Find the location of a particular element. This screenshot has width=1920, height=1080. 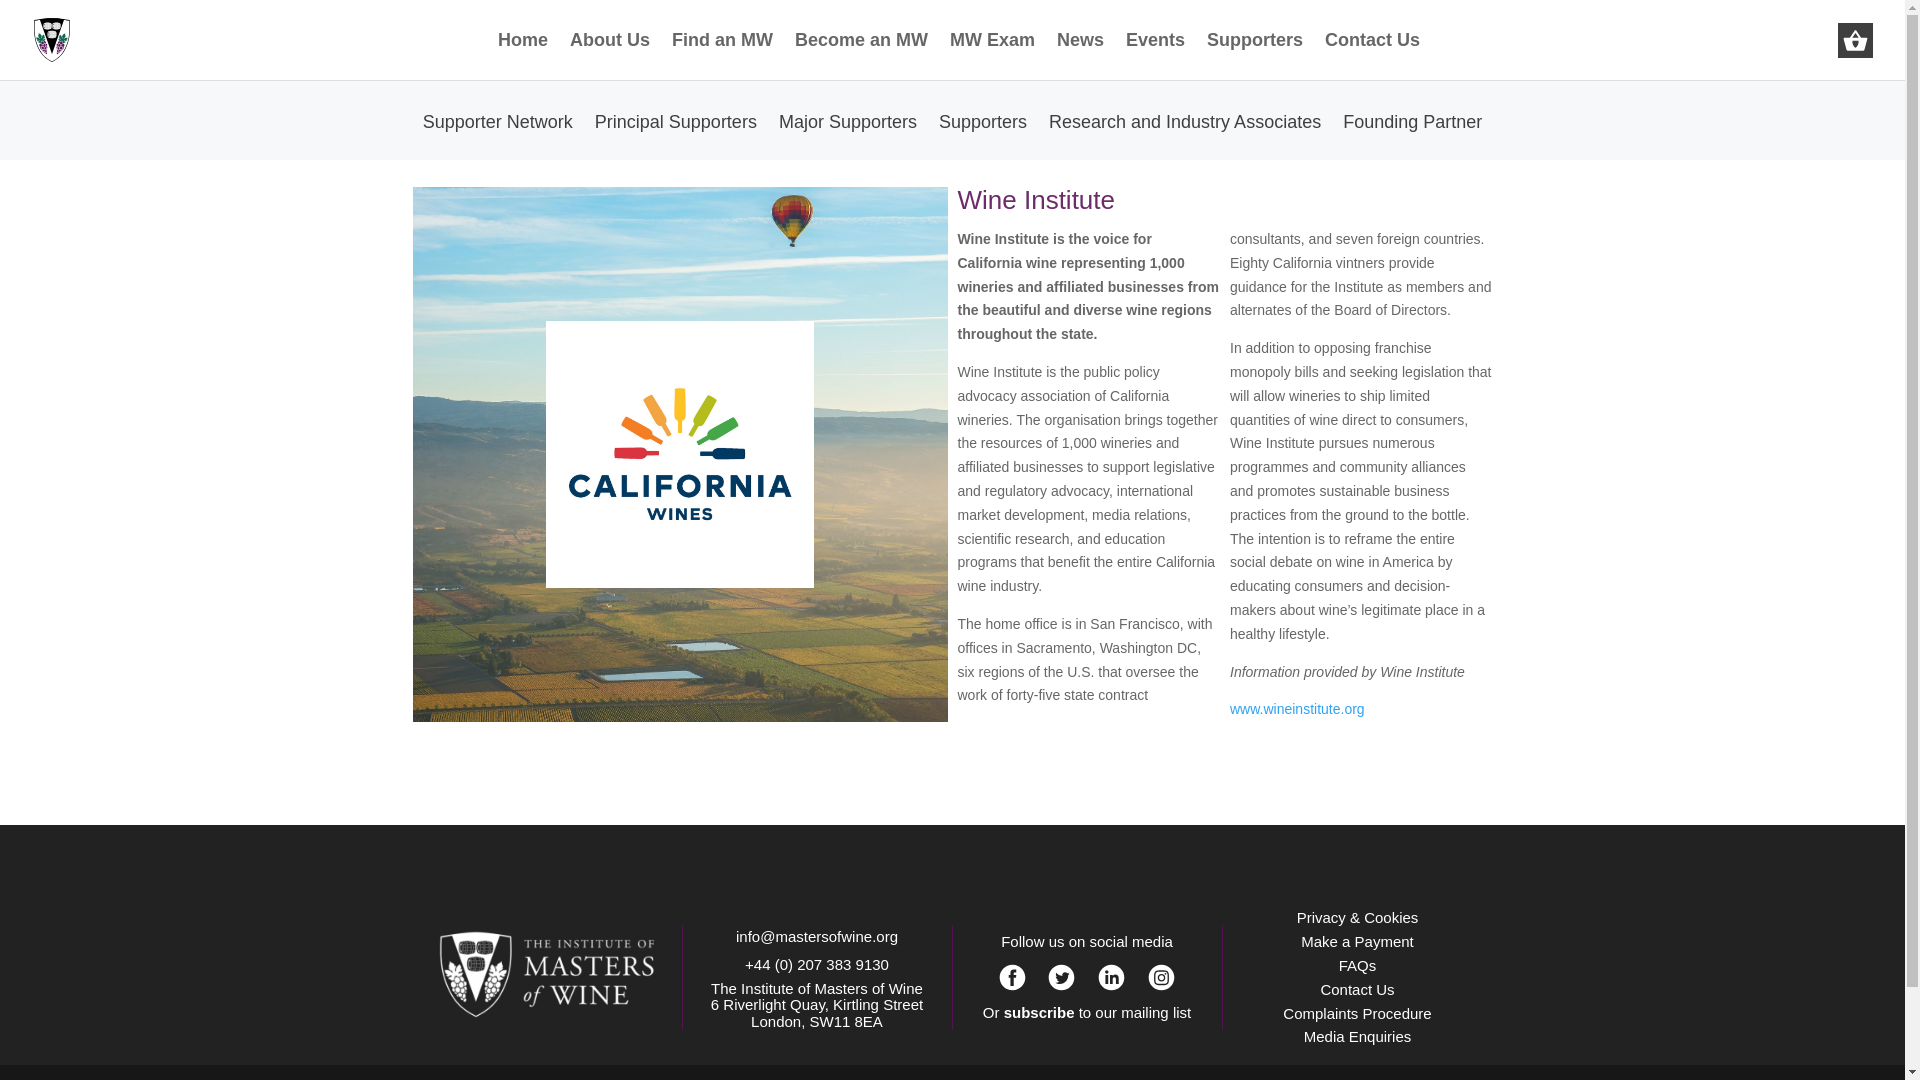

Find an MW is located at coordinates (722, 56).